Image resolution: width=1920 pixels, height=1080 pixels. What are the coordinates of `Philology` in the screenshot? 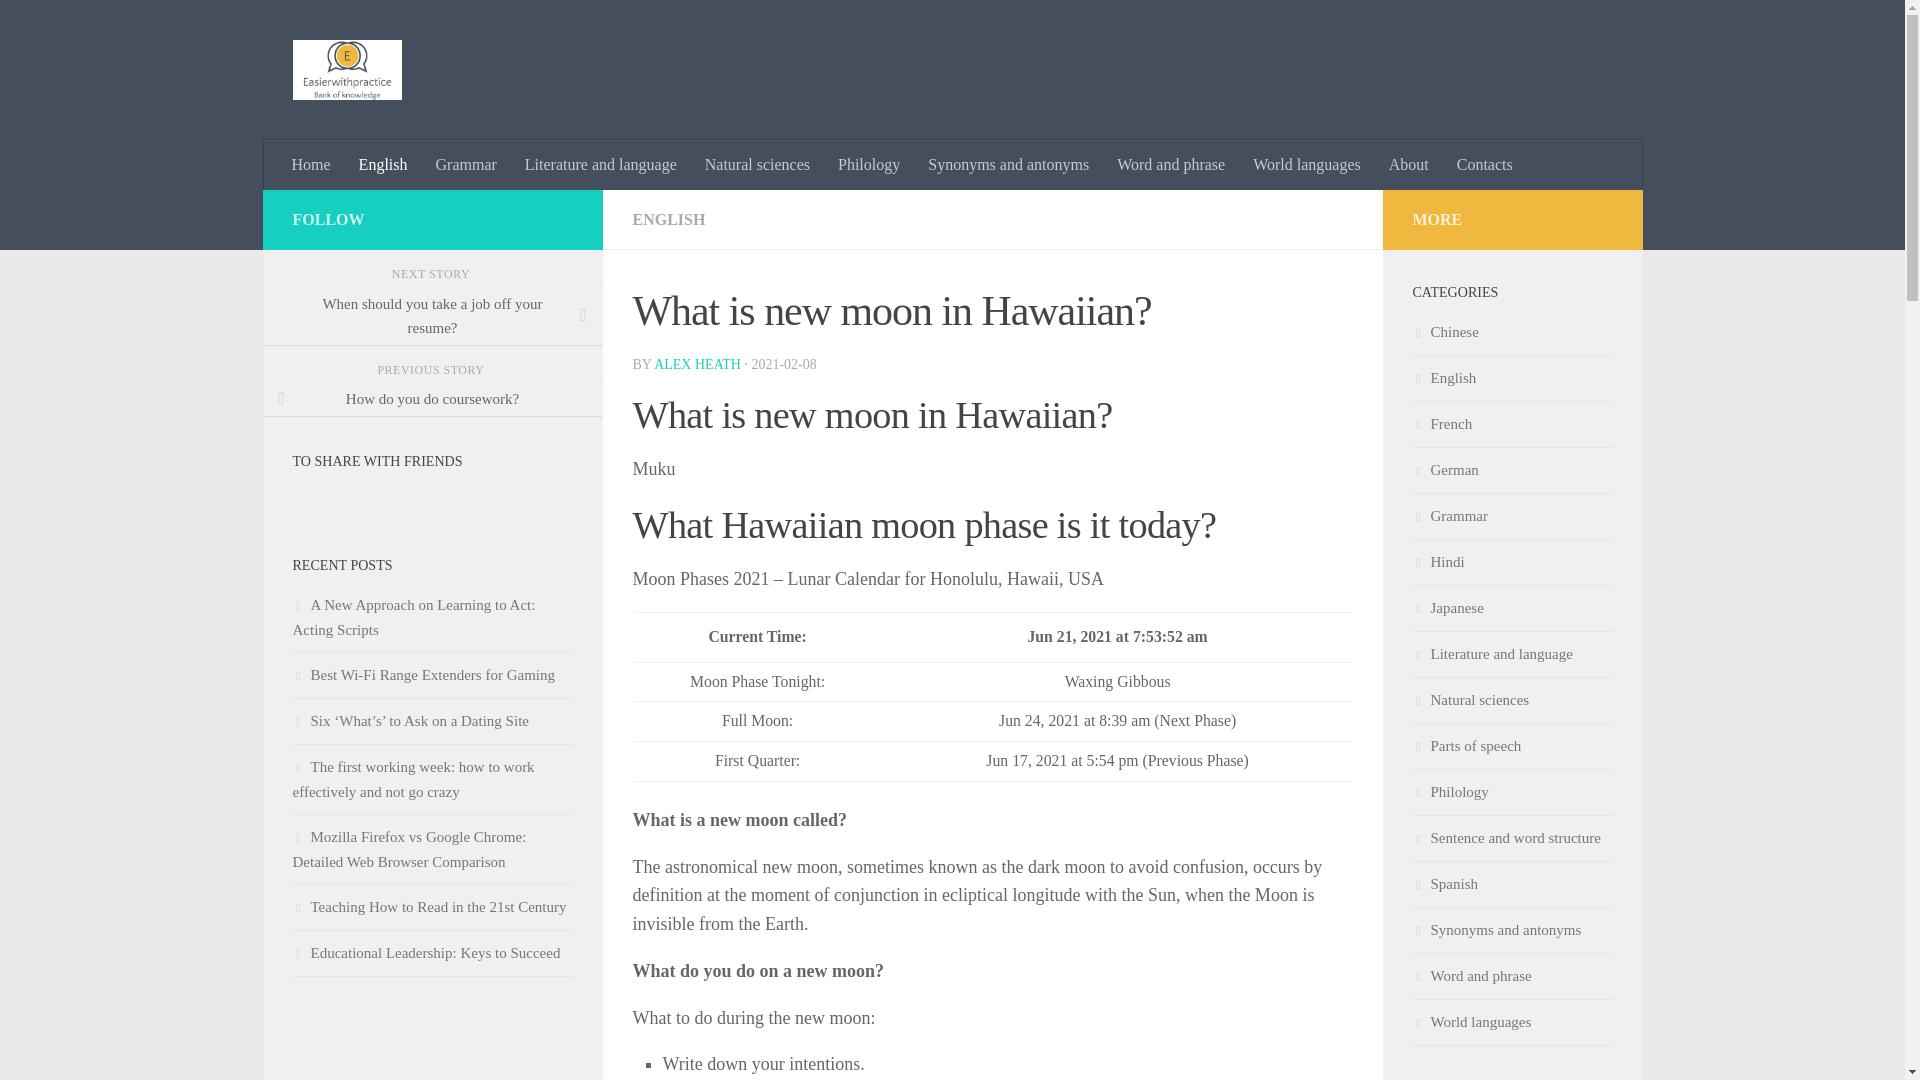 It's located at (868, 165).